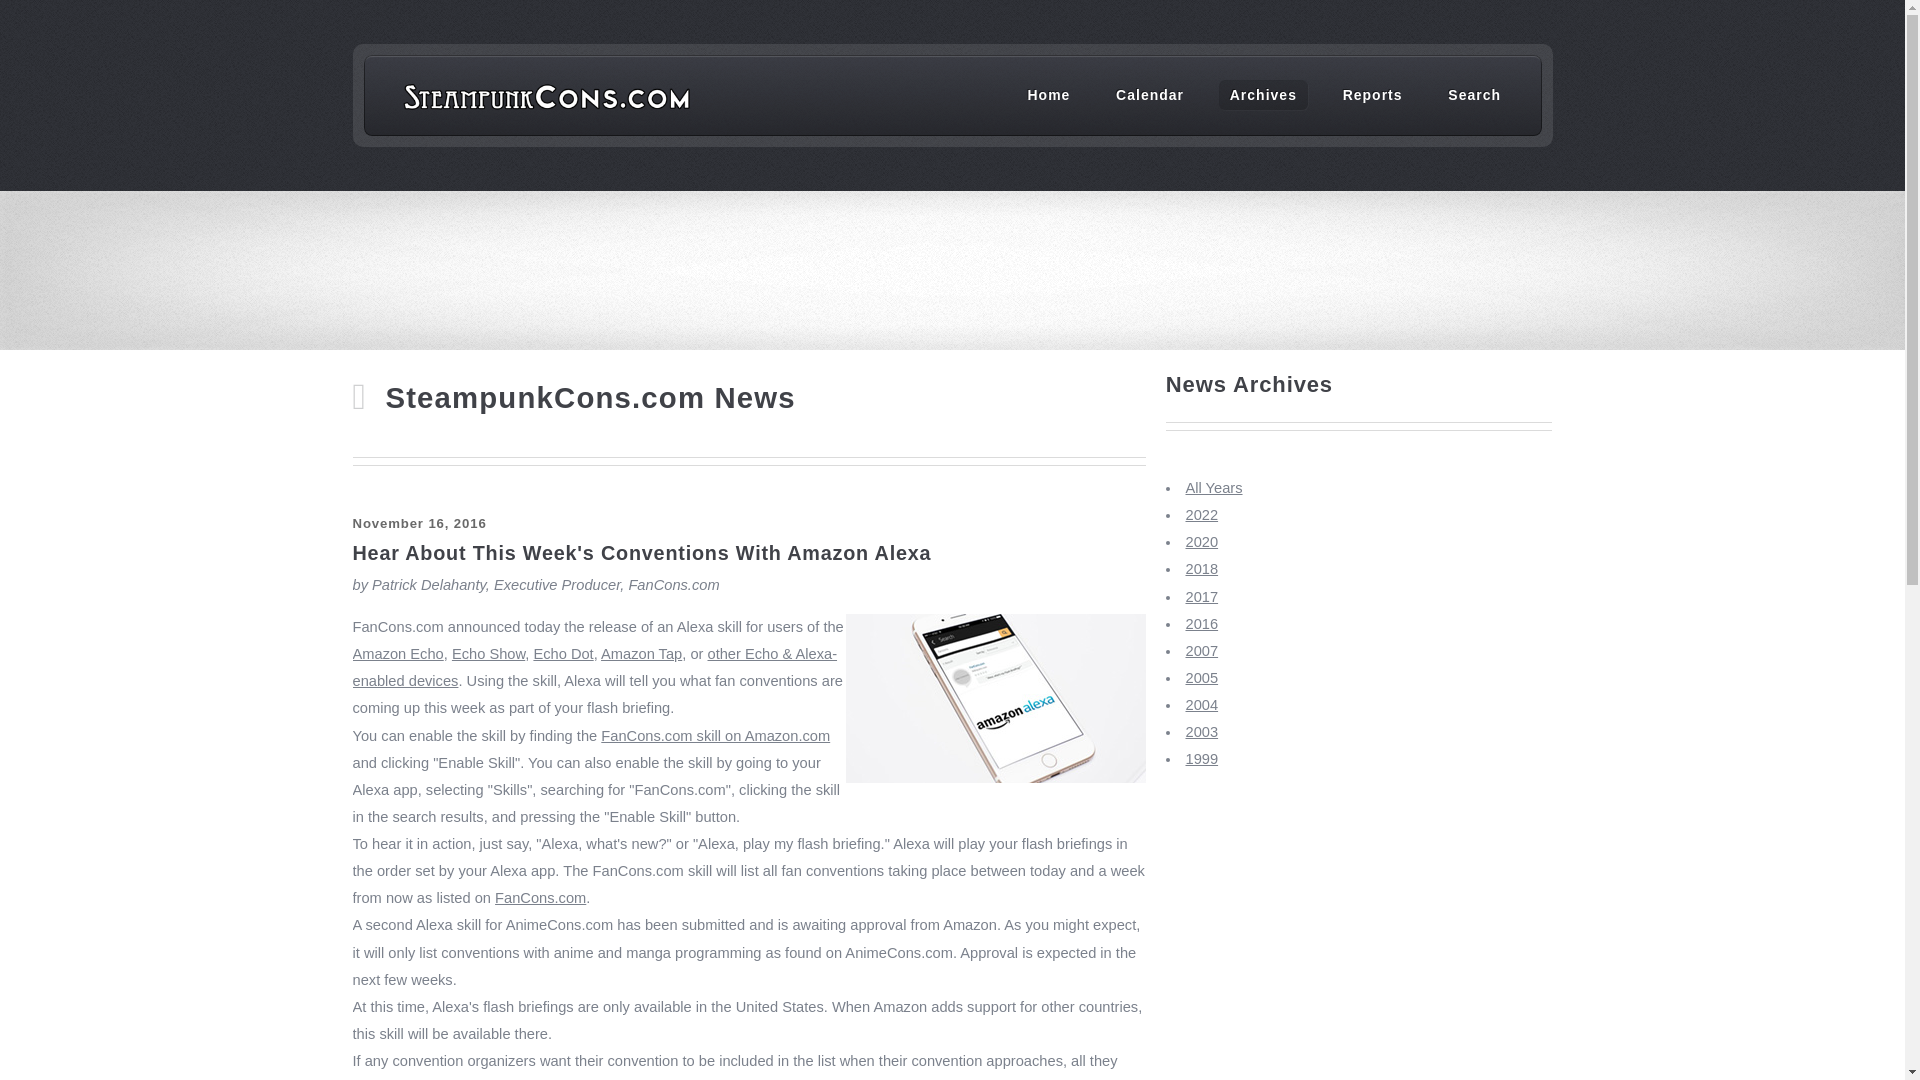 This screenshot has height=1080, width=1920. Describe the element at coordinates (640, 654) in the screenshot. I see `Amazon Tap` at that location.